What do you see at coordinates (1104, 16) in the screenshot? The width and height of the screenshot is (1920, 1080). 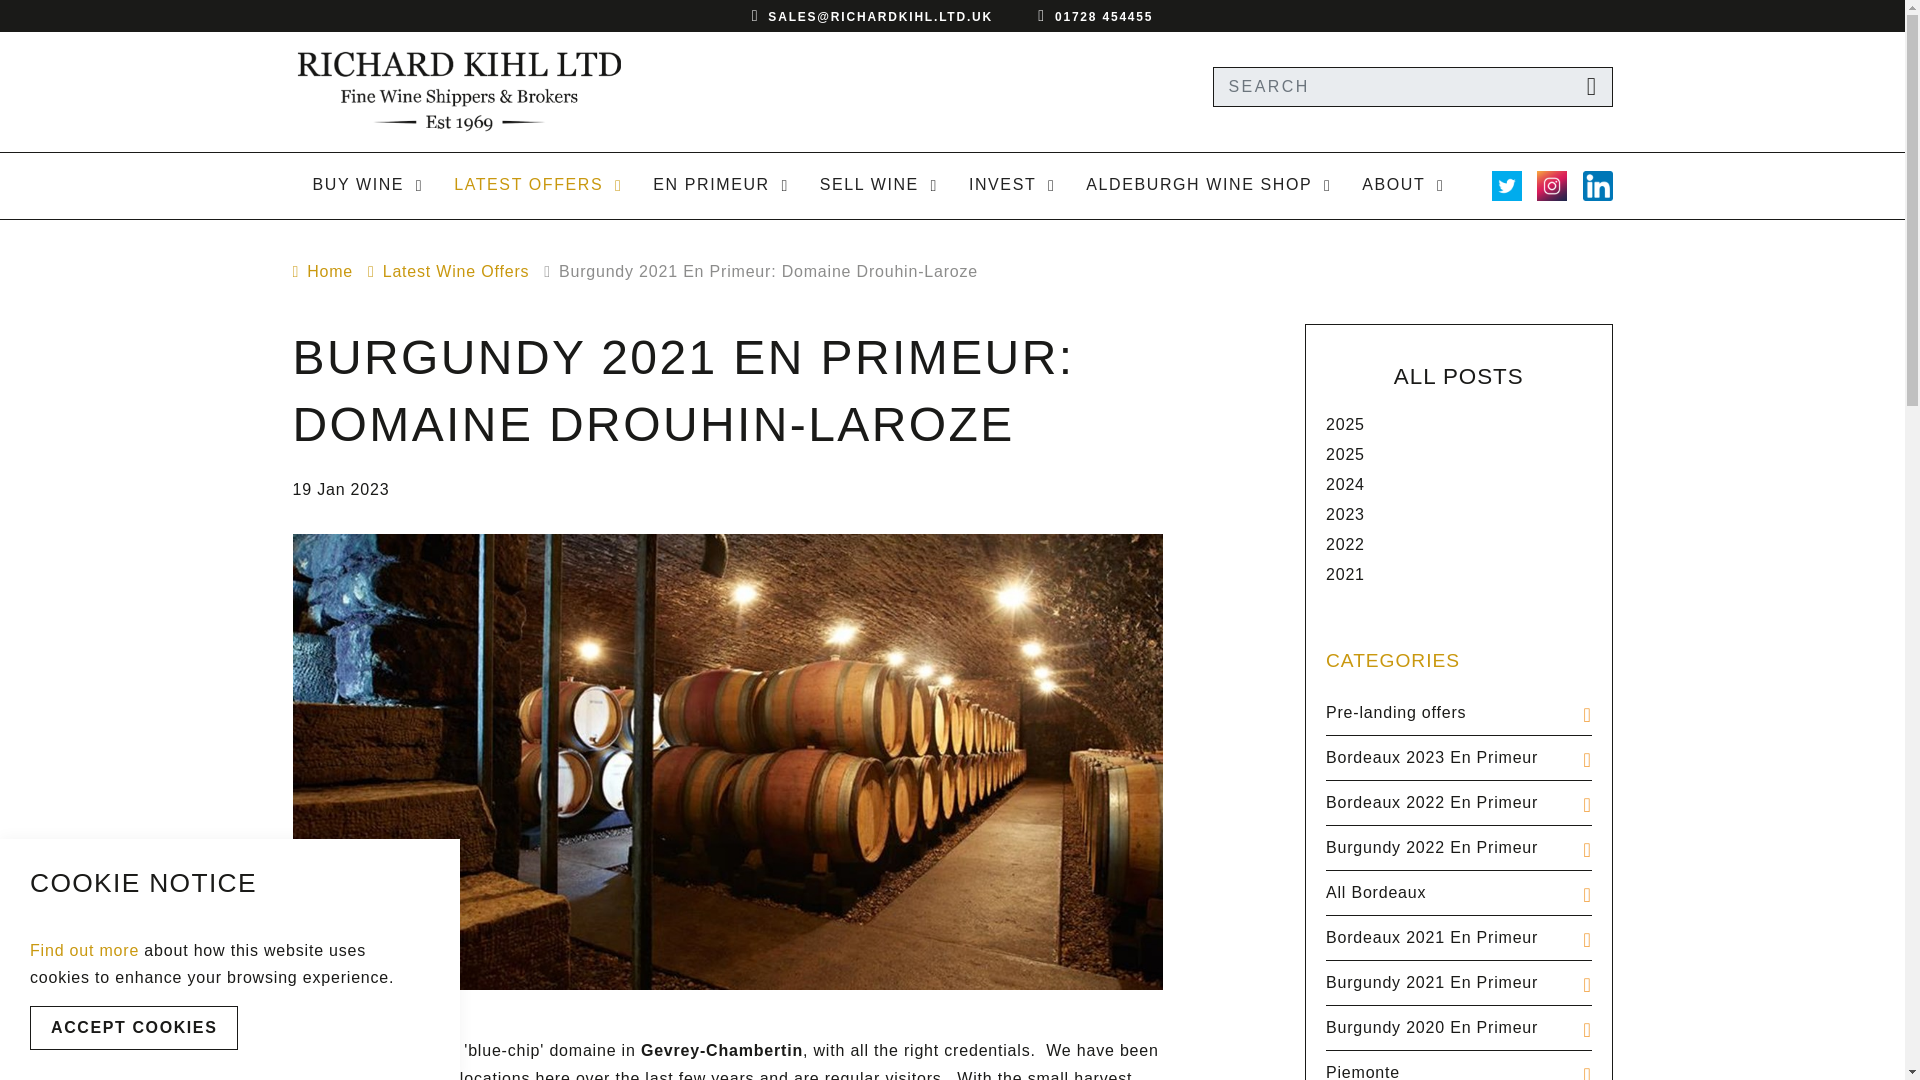 I see `01728 454455` at bounding box center [1104, 16].